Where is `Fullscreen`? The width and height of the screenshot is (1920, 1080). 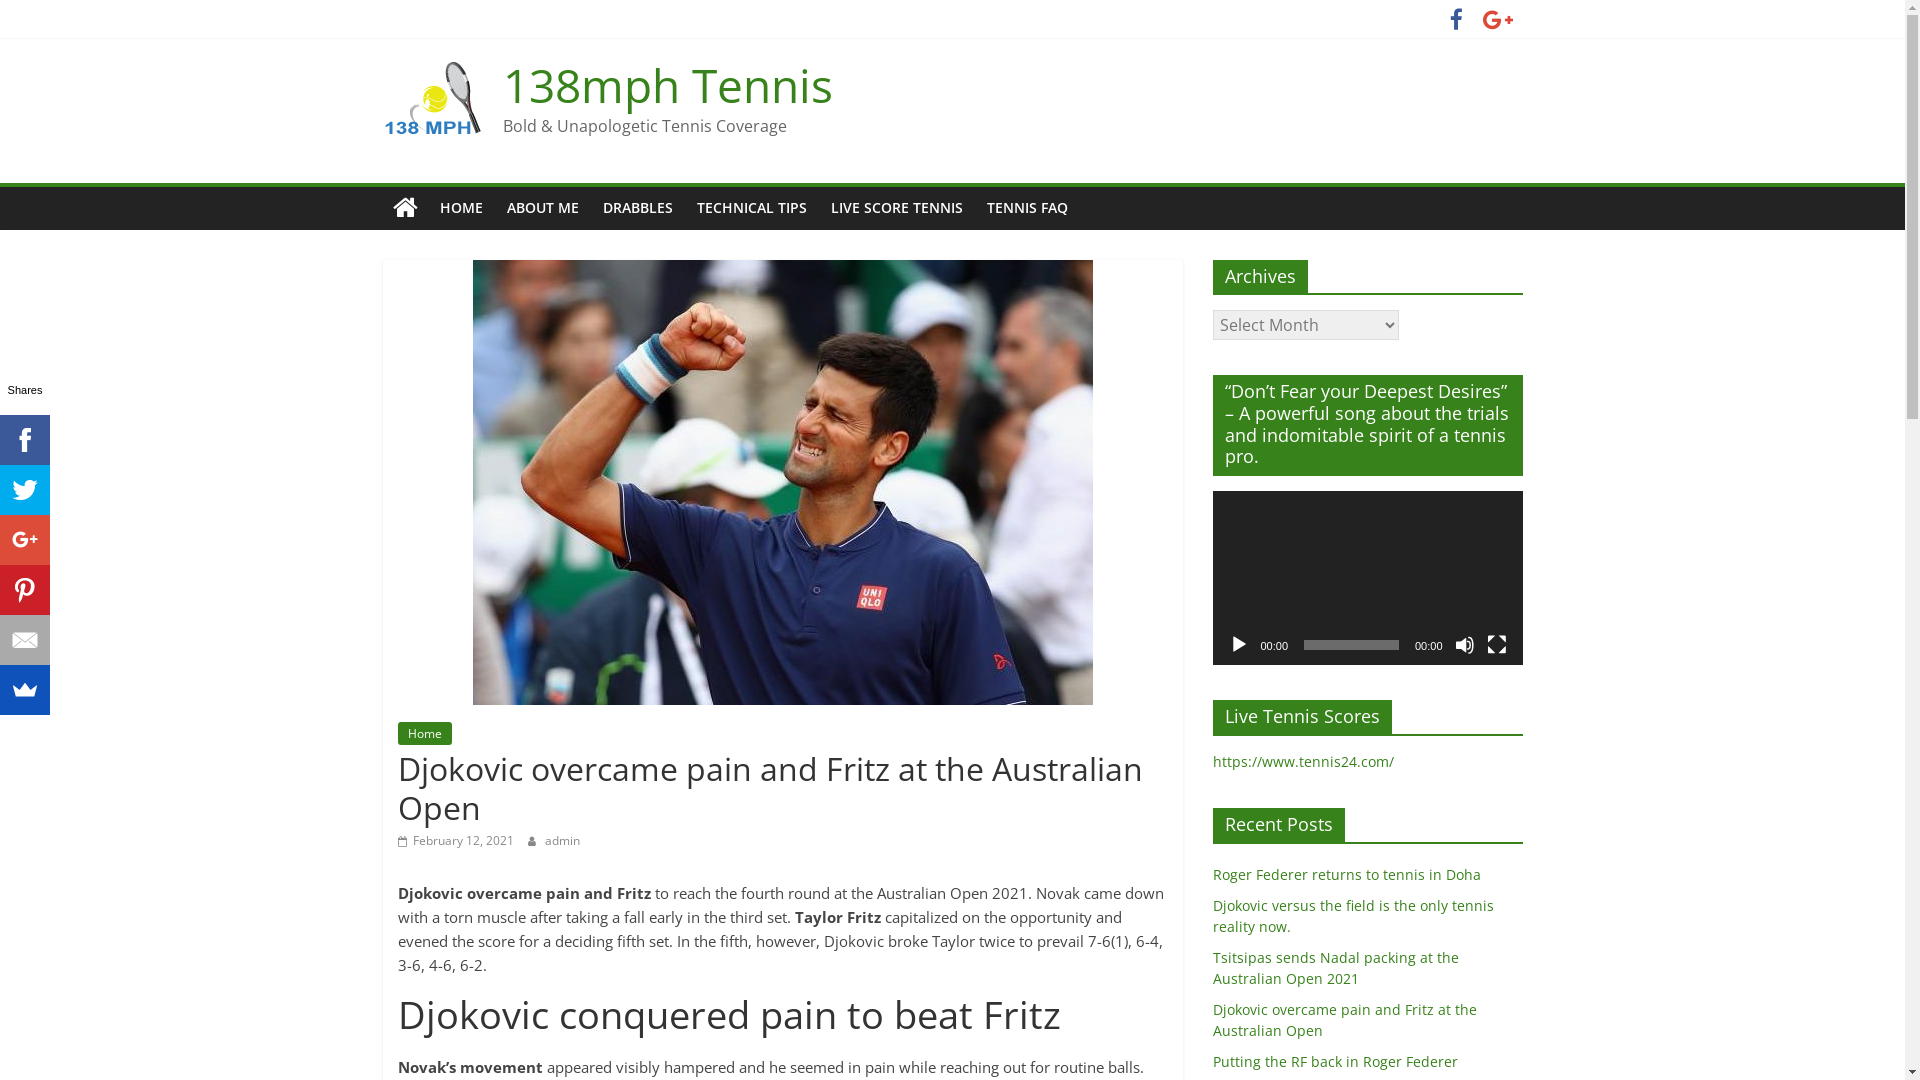
Fullscreen is located at coordinates (1496, 644).